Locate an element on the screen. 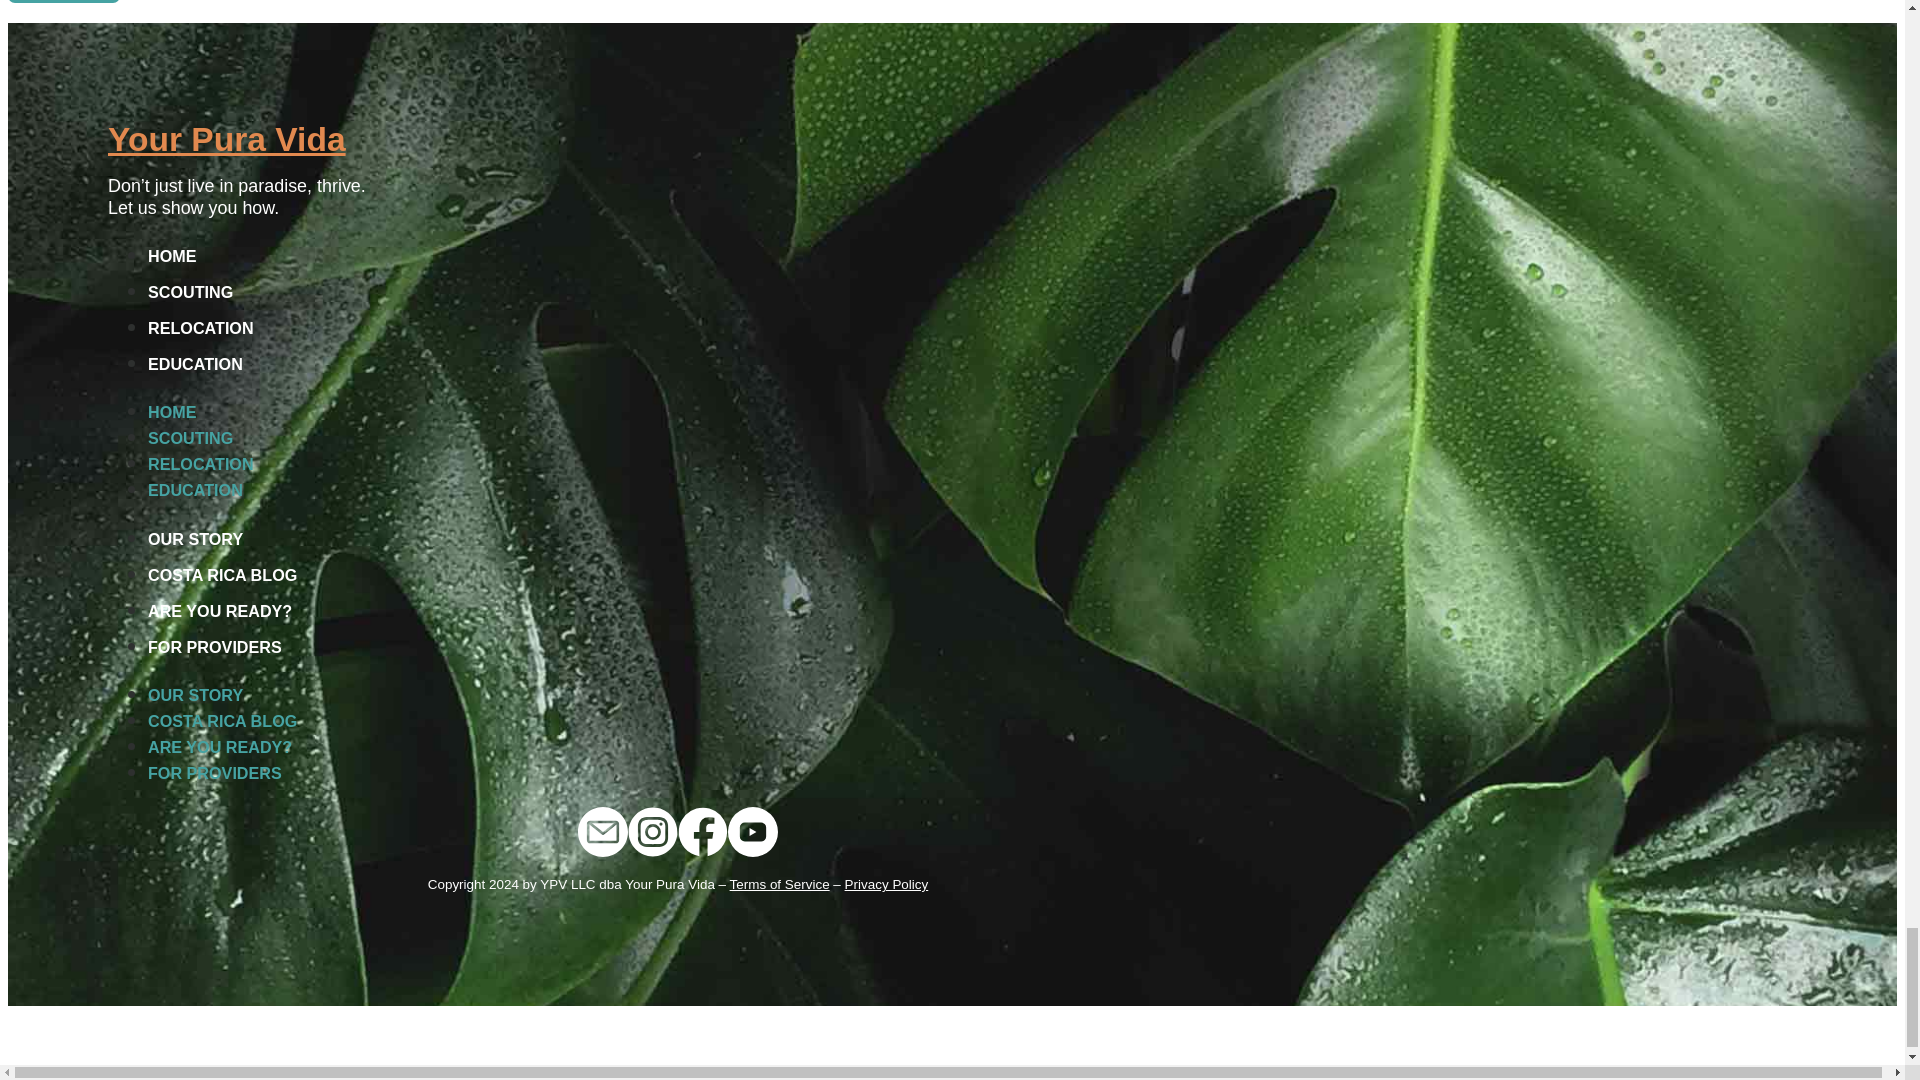 This screenshot has width=1920, height=1080. OUR STORY is located at coordinates (195, 538).